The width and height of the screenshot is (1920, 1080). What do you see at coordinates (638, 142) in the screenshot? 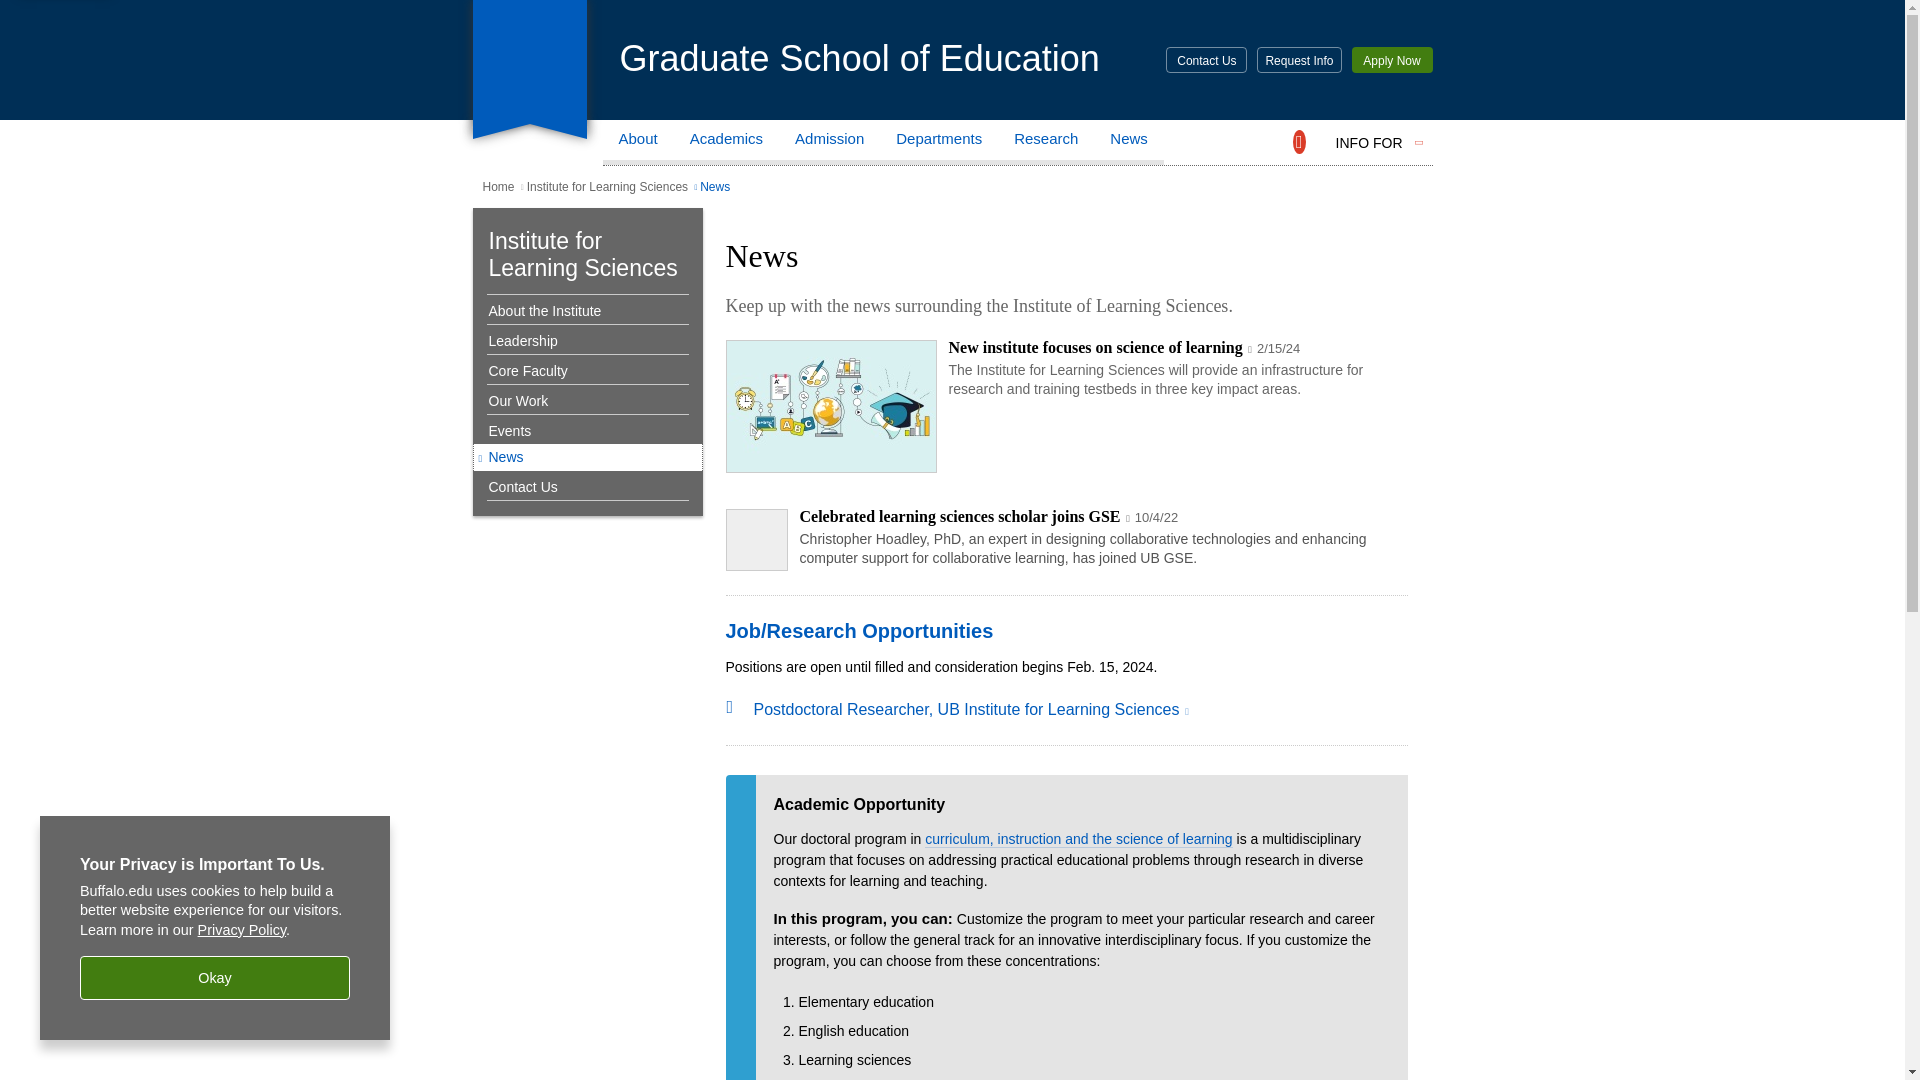
I see `About` at bounding box center [638, 142].